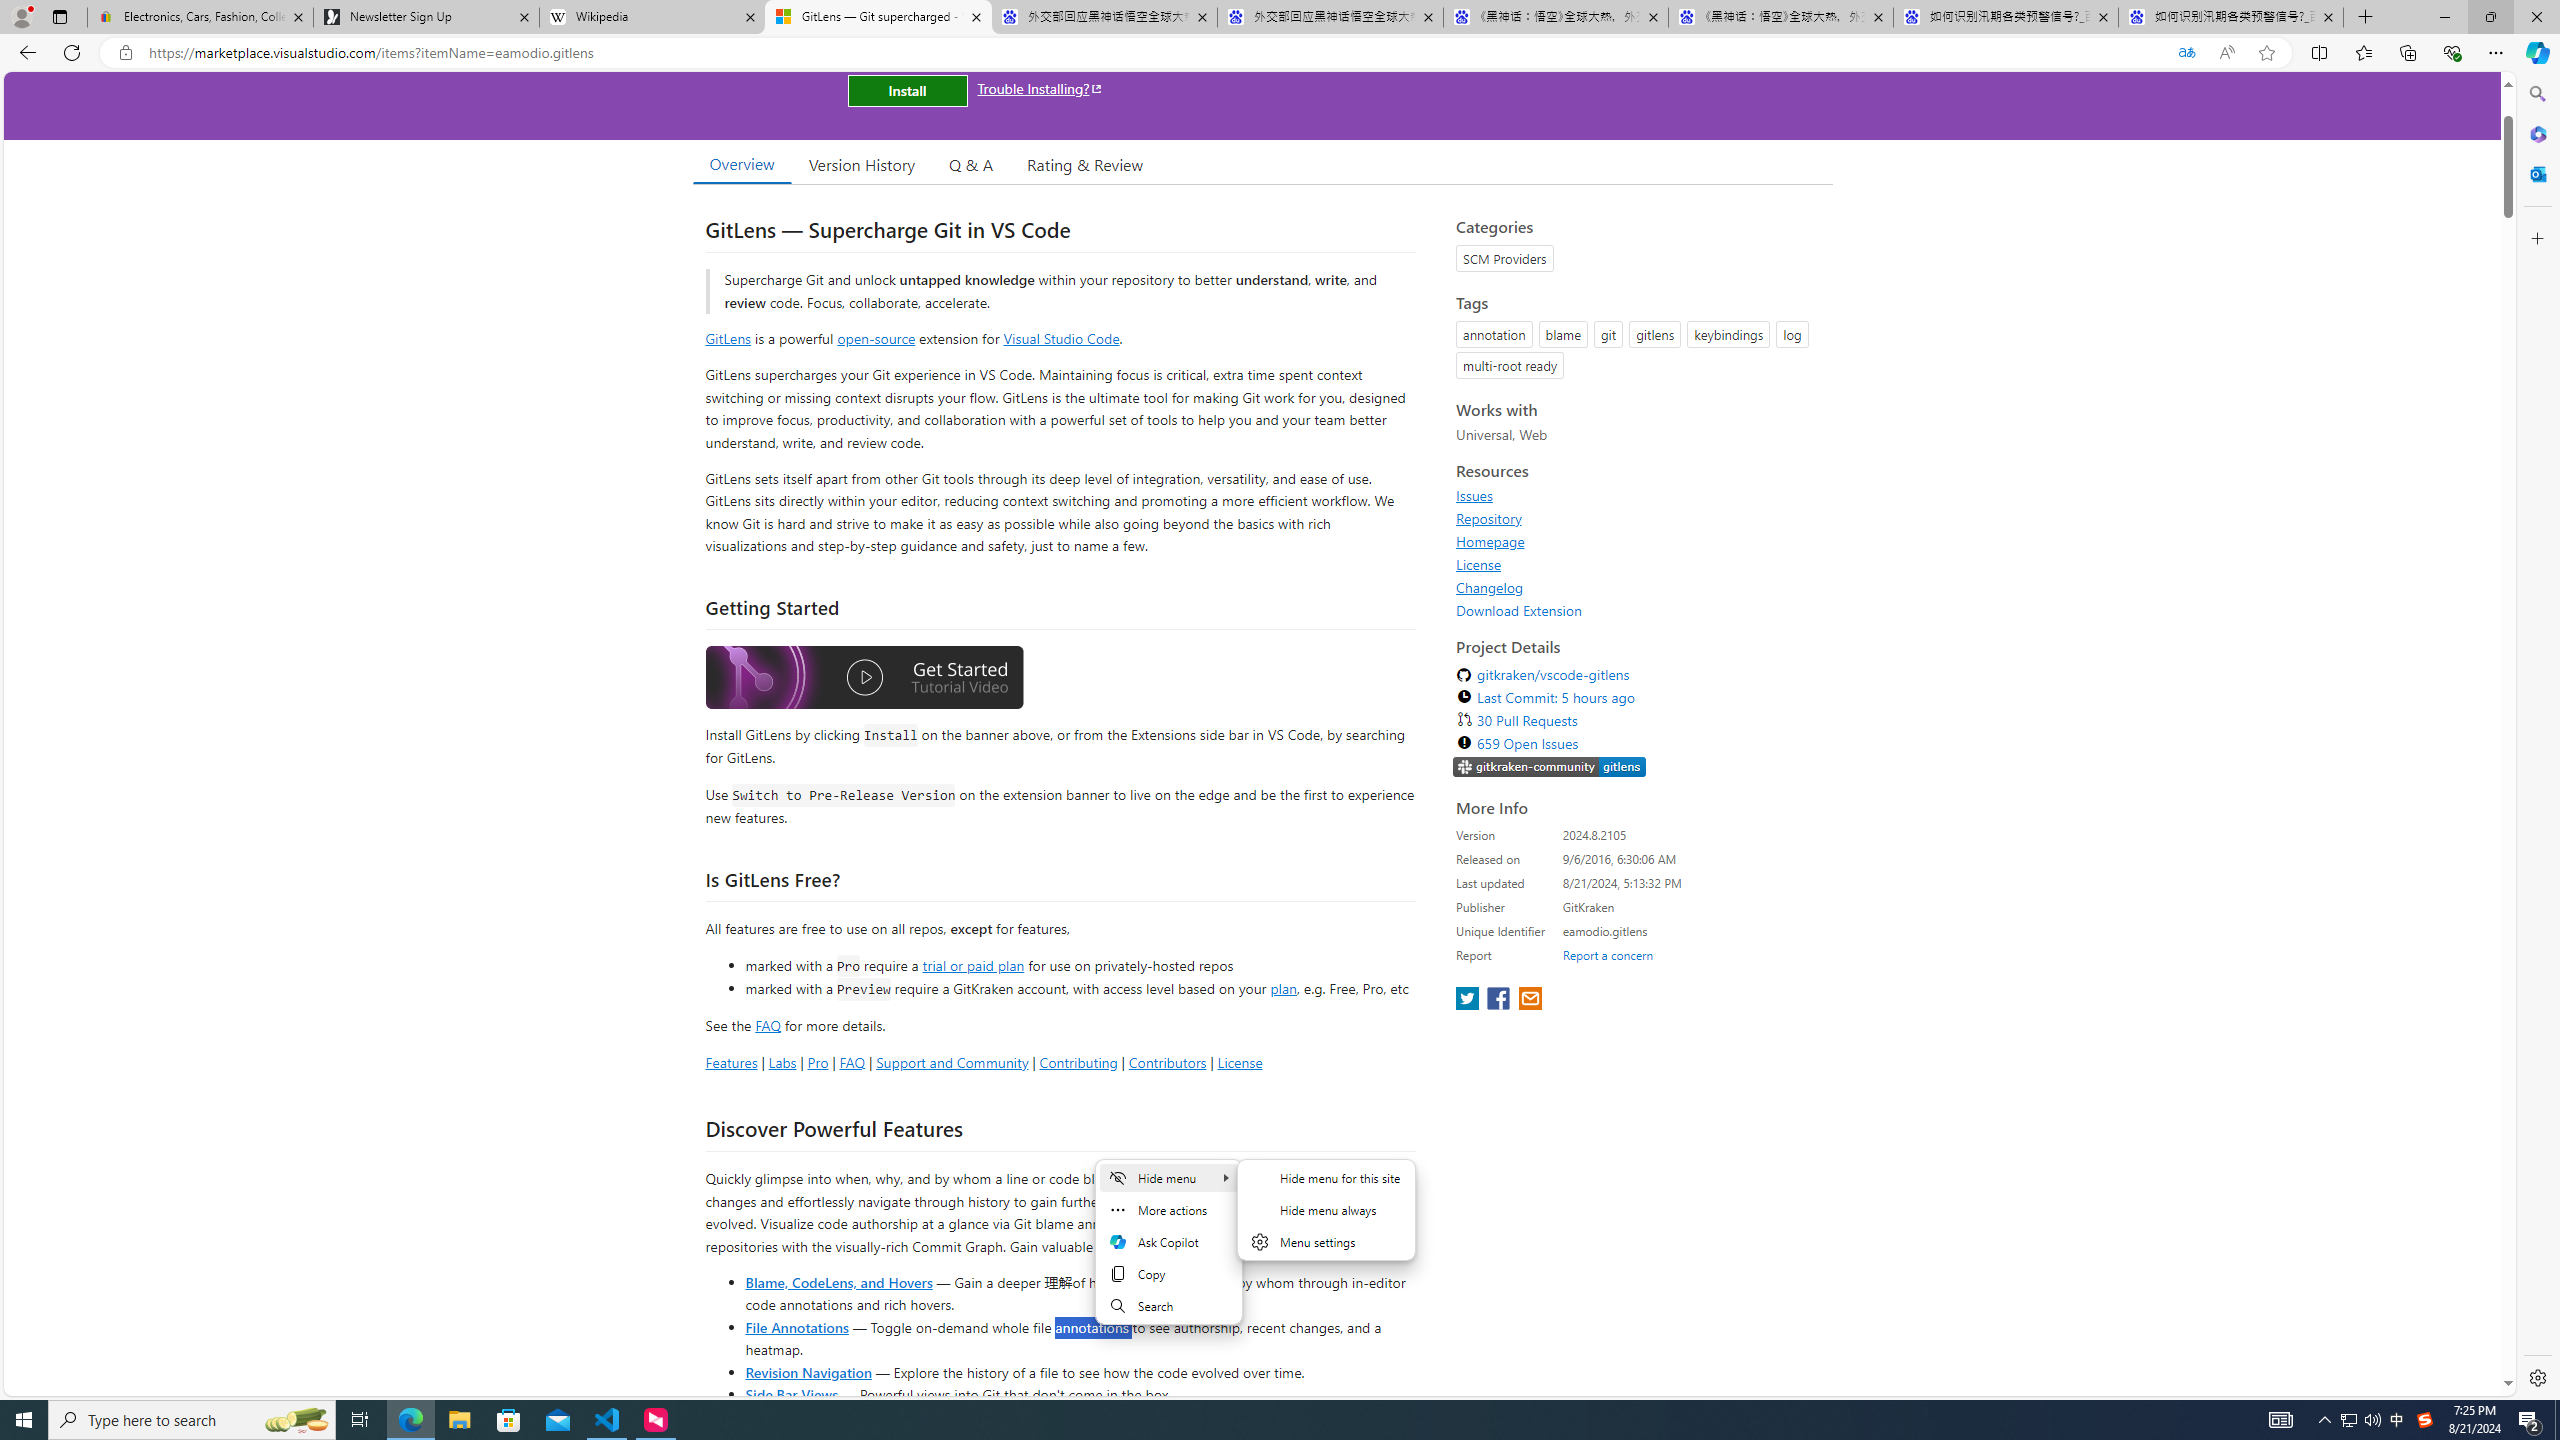  I want to click on Mini menu on text selection, so click(1168, 1254).